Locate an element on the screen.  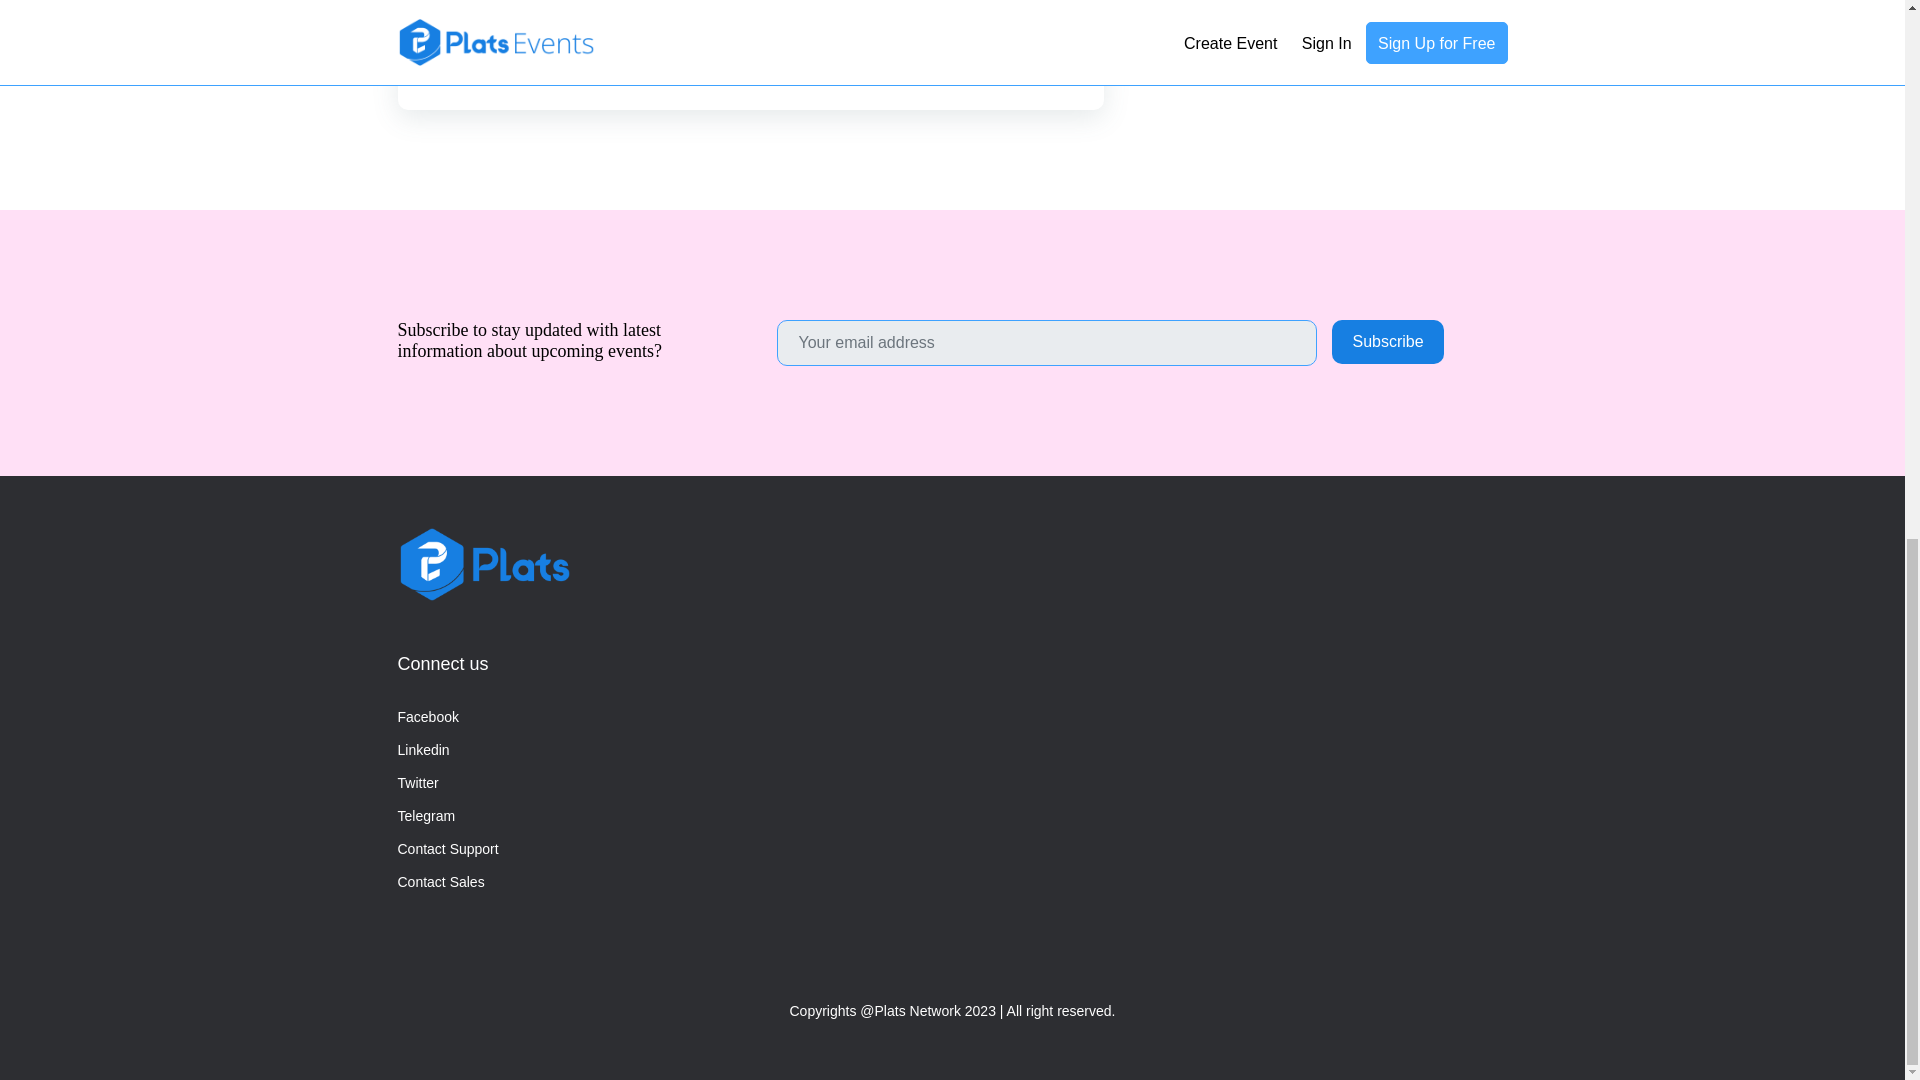
Telegram is located at coordinates (426, 816).